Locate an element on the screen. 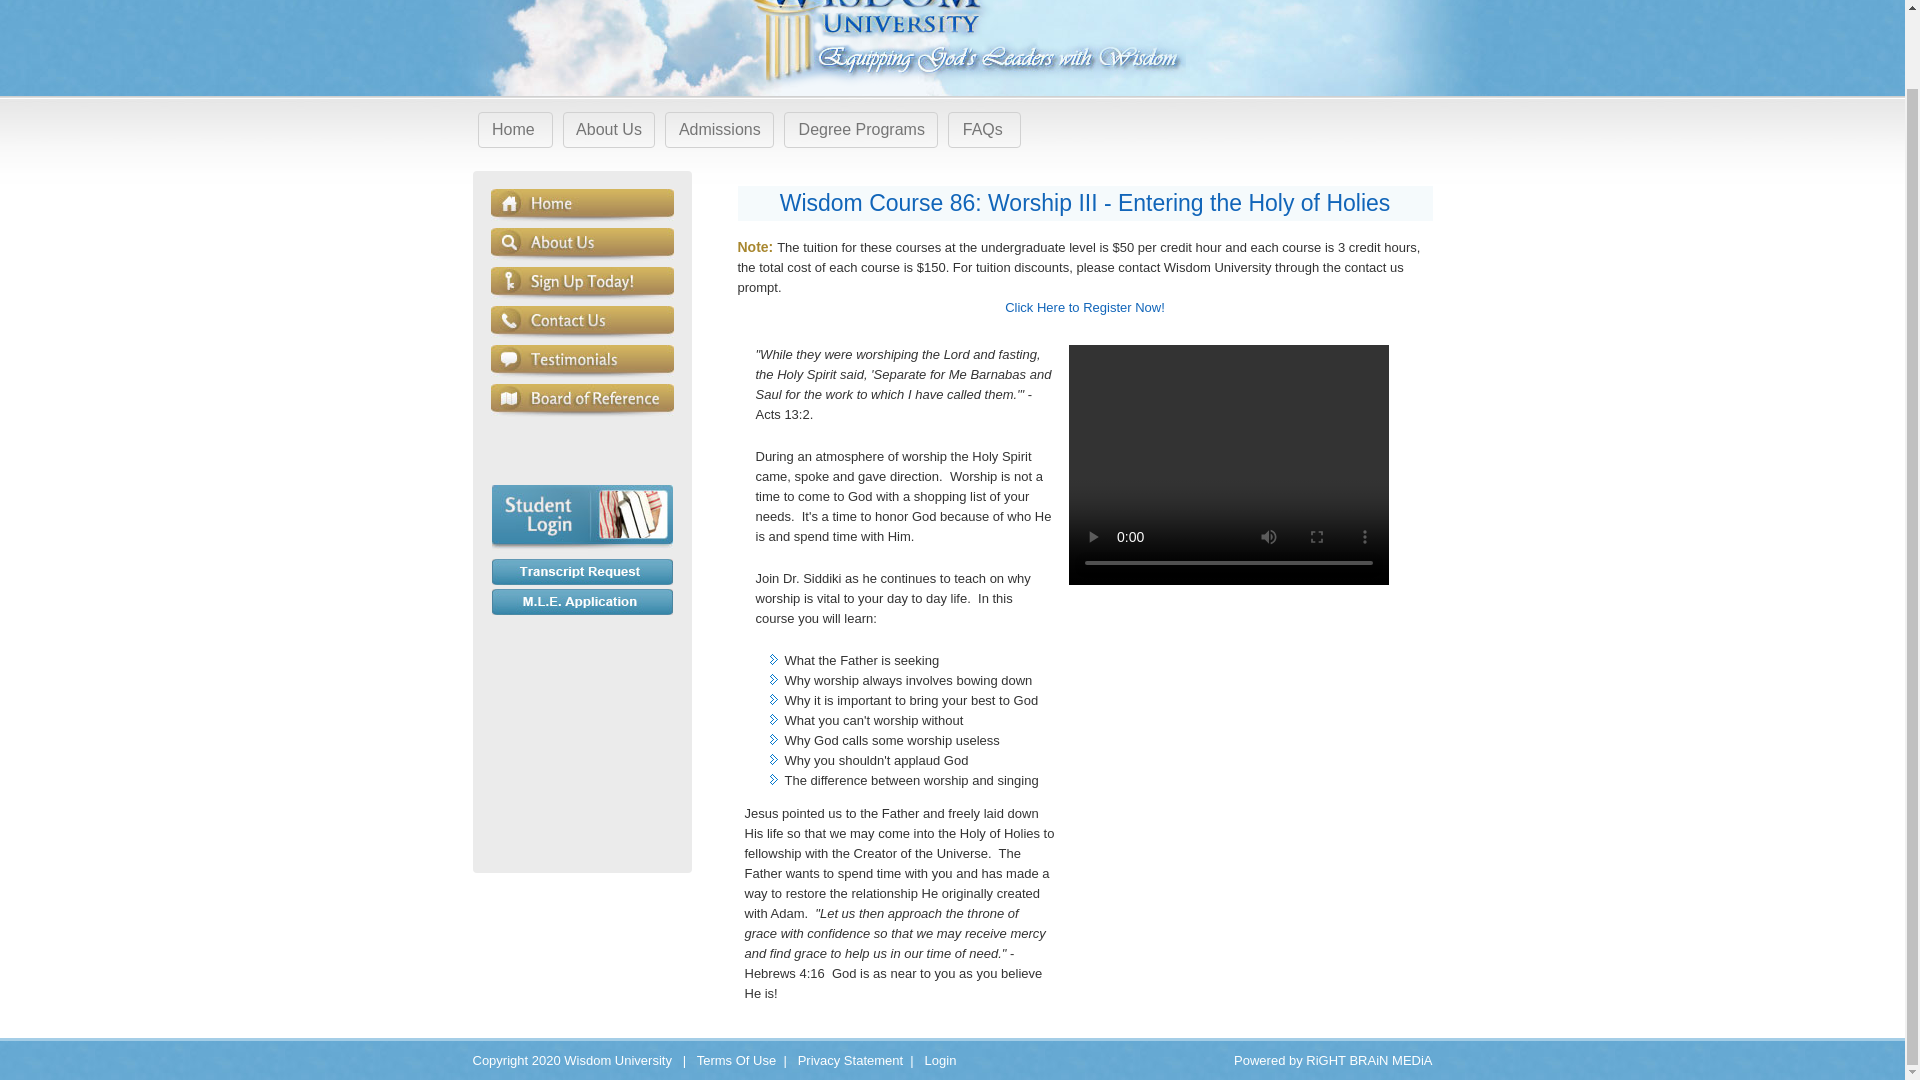  Privacy Statement is located at coordinates (851, 1060).